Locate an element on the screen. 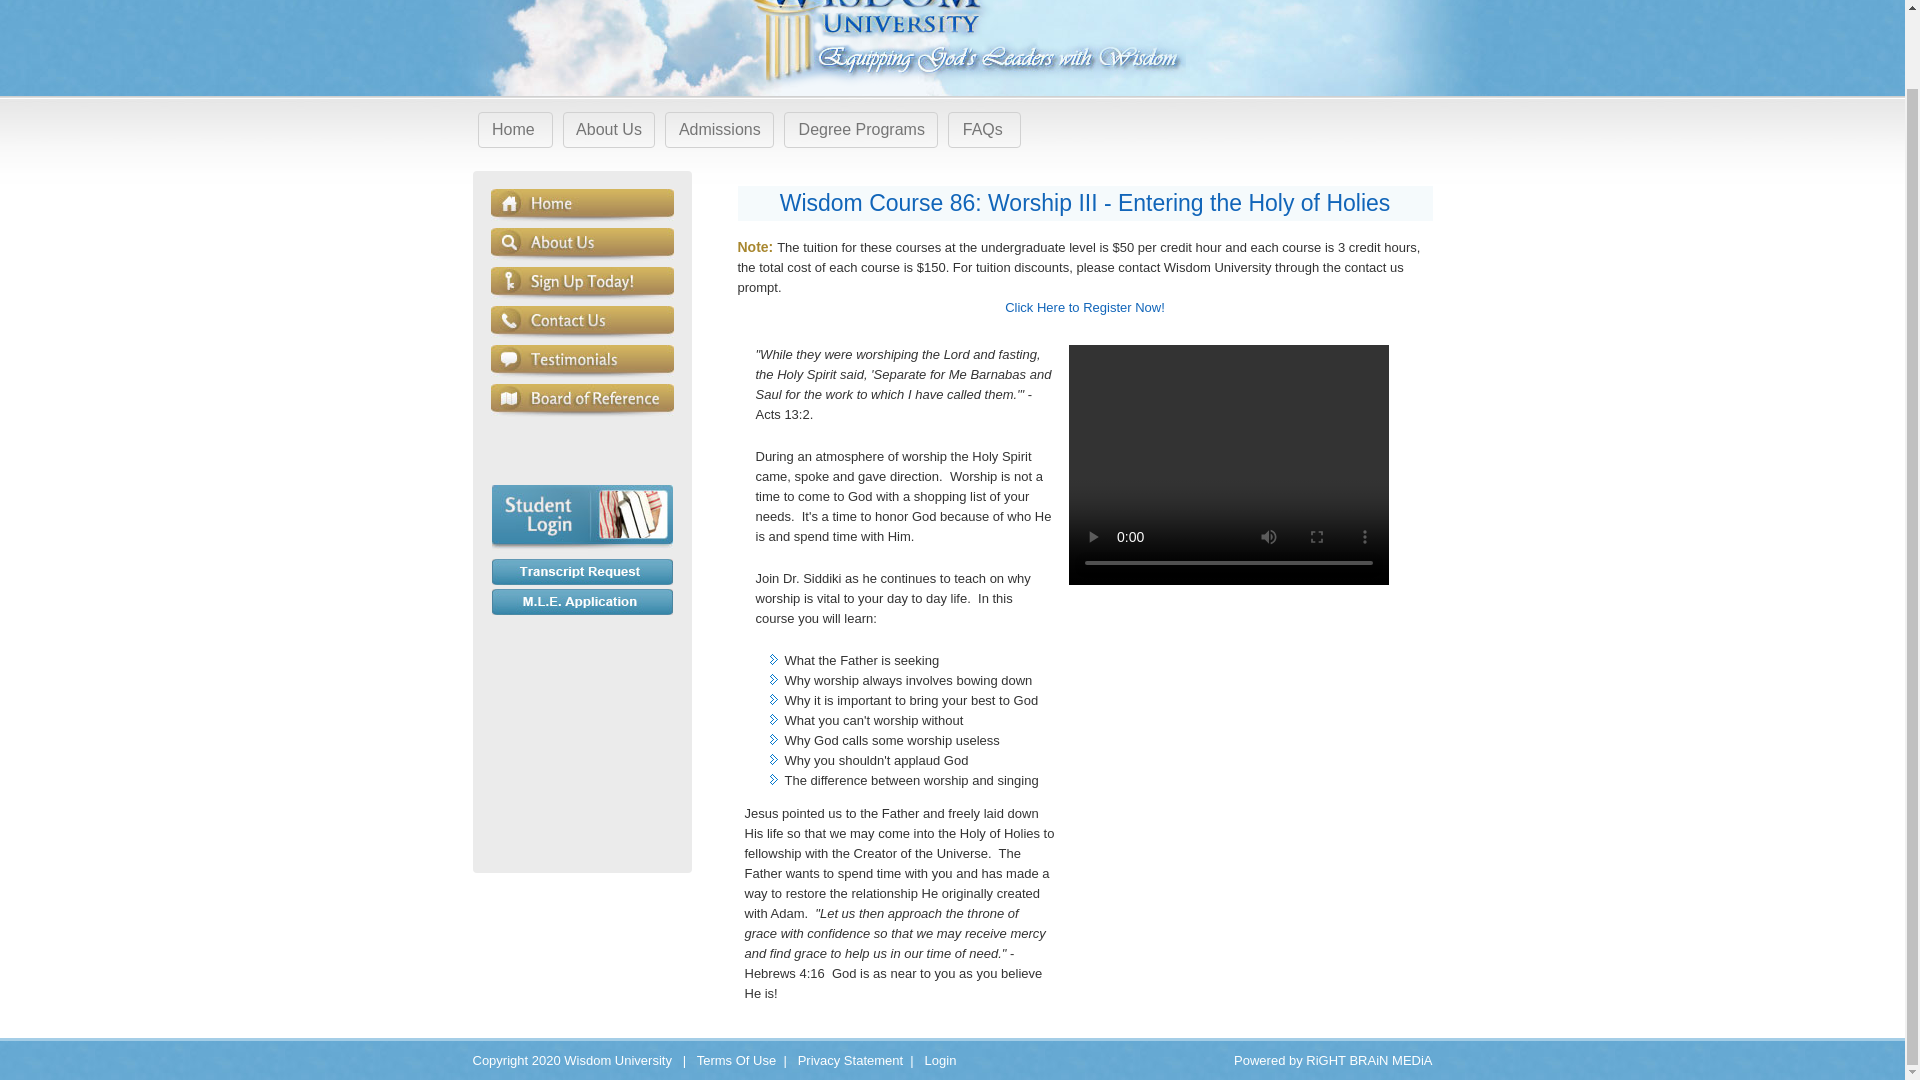  Privacy Statement is located at coordinates (851, 1060).